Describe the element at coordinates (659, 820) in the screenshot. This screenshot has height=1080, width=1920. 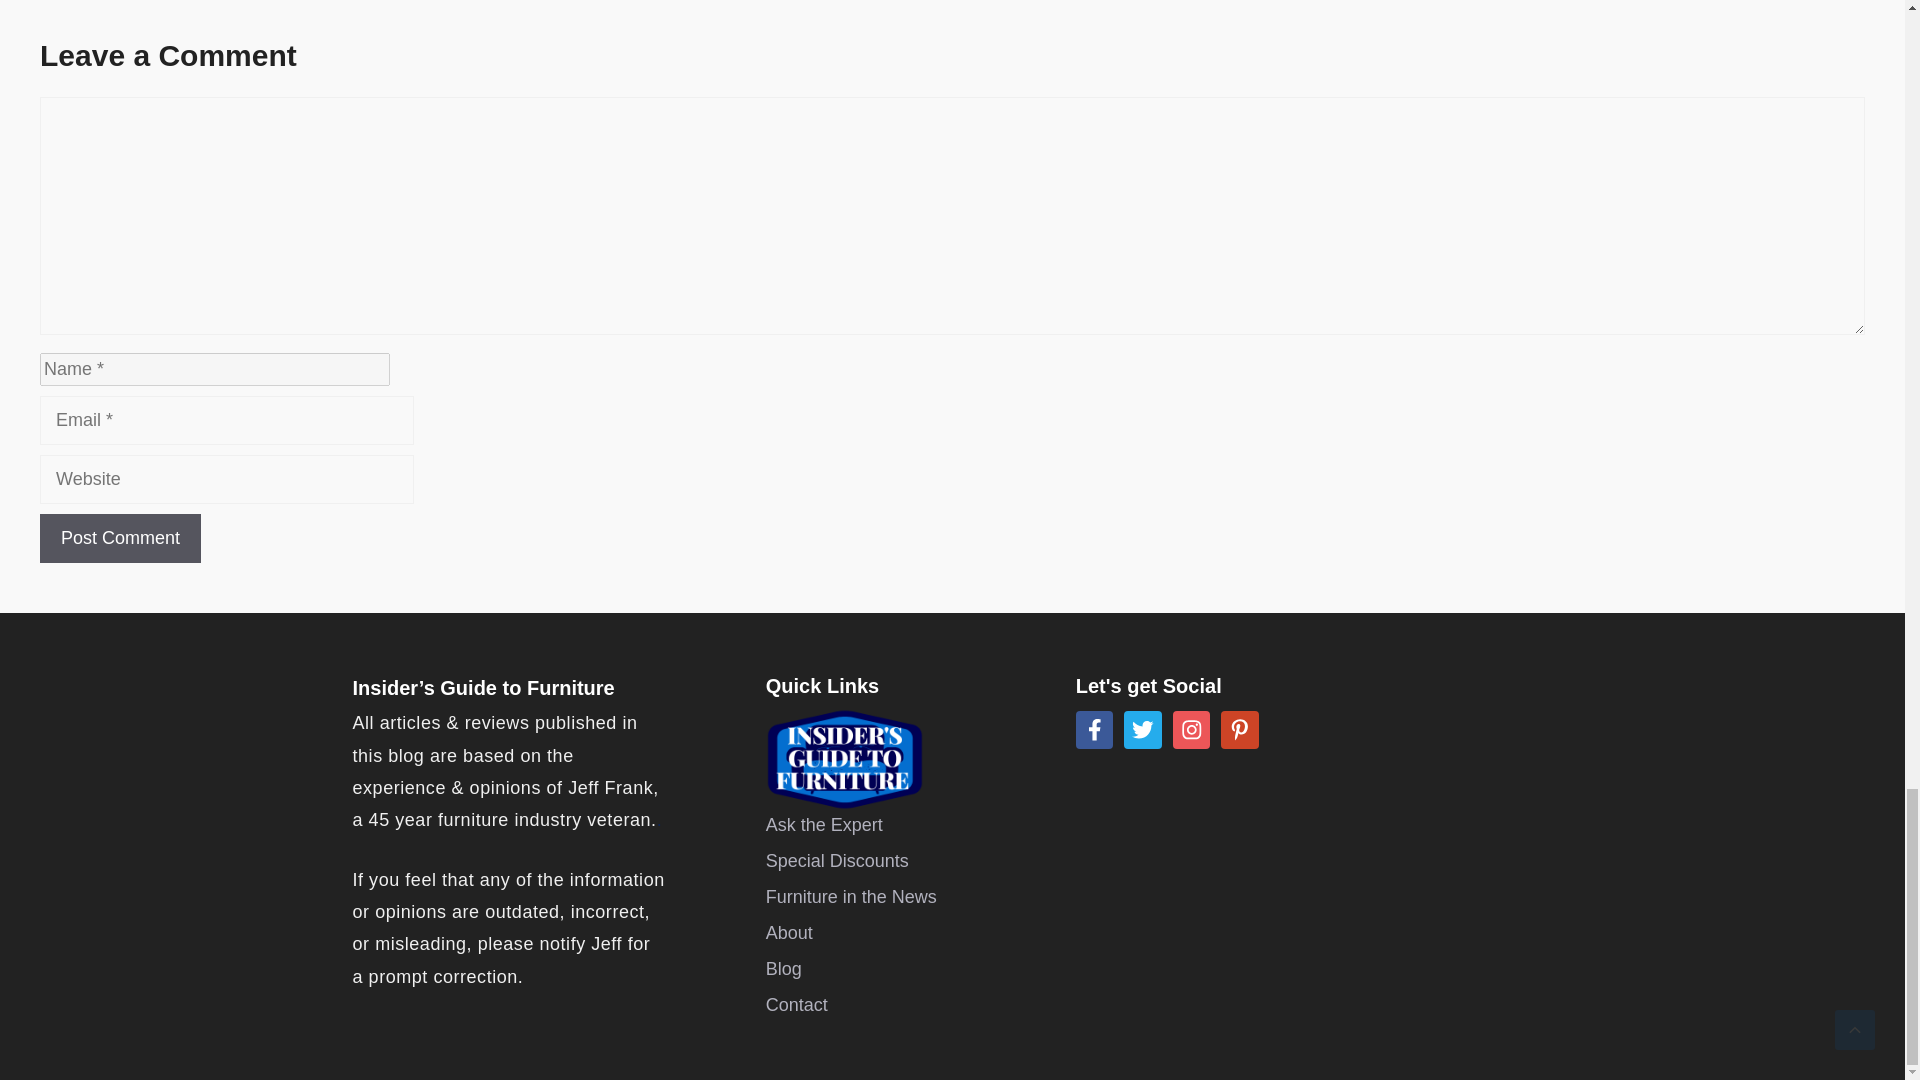
I see `.` at that location.